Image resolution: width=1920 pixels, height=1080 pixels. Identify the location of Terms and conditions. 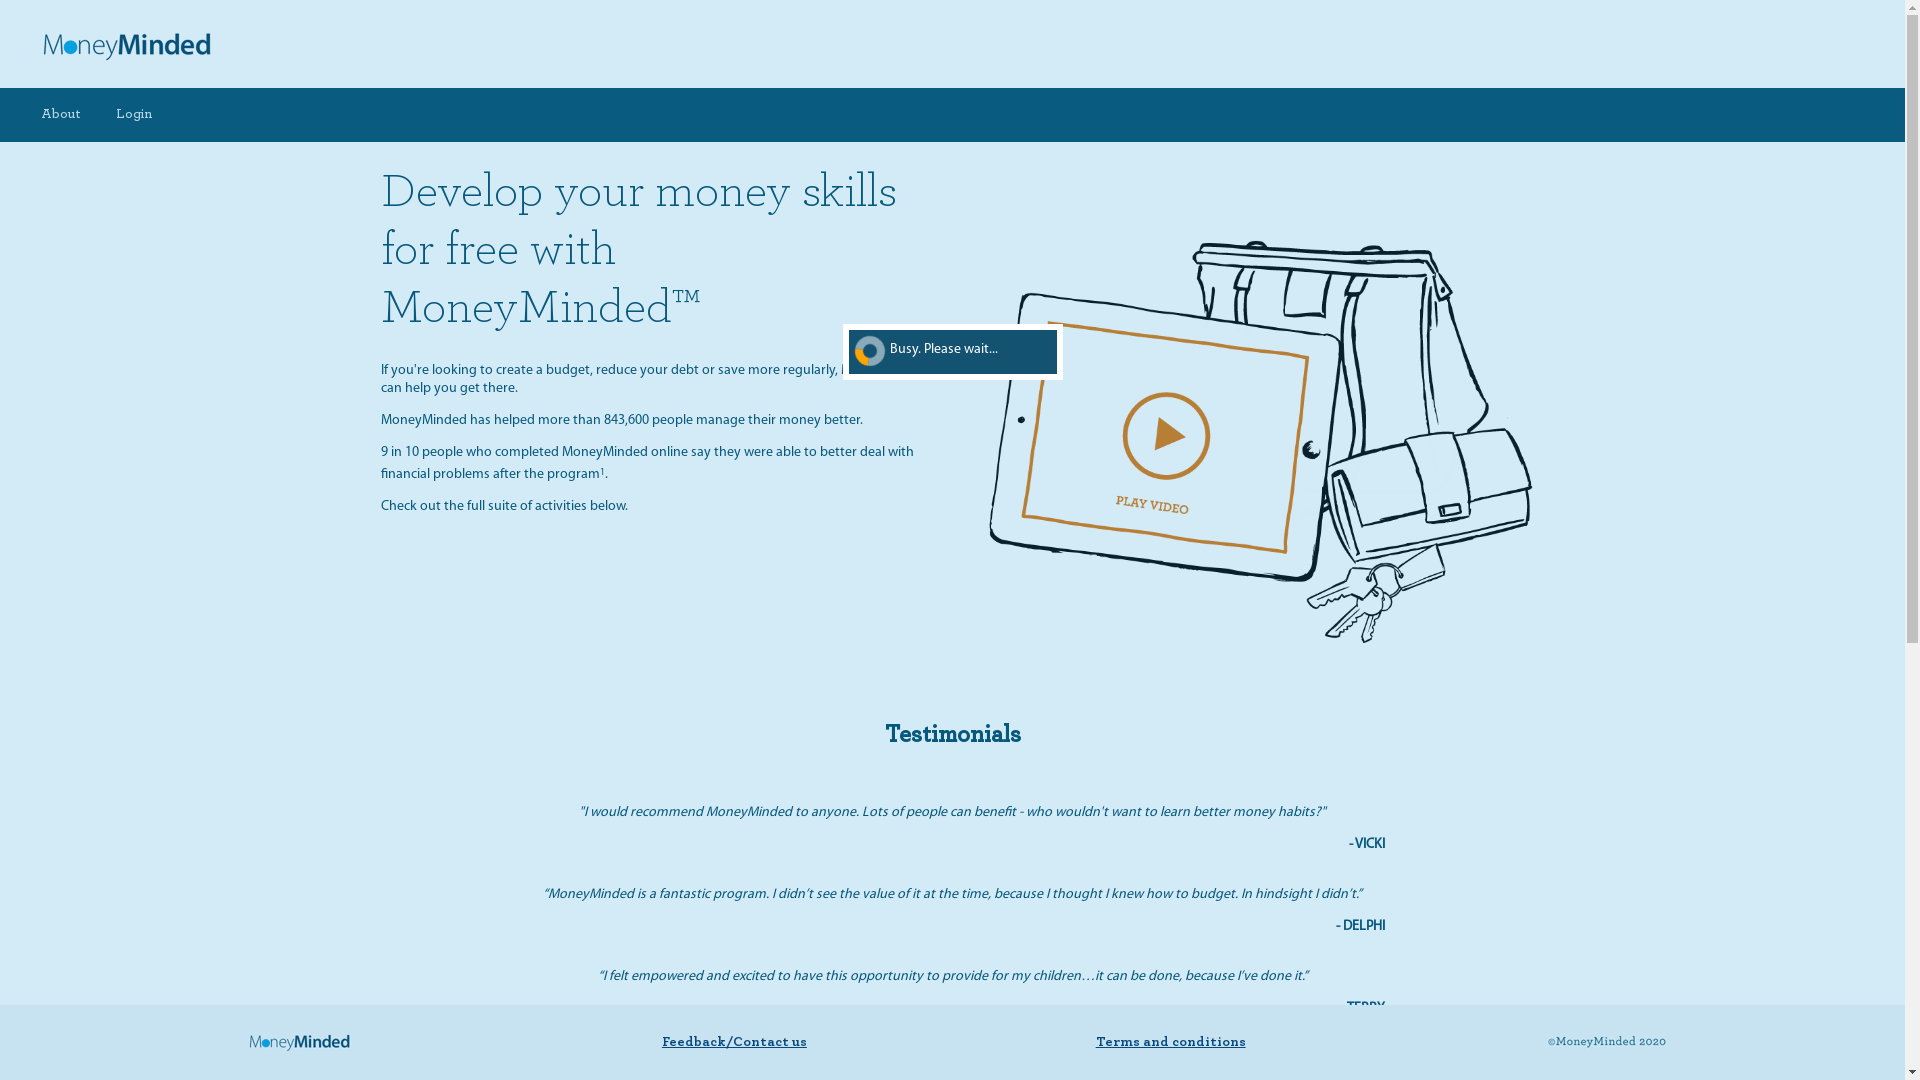
(1171, 1041).